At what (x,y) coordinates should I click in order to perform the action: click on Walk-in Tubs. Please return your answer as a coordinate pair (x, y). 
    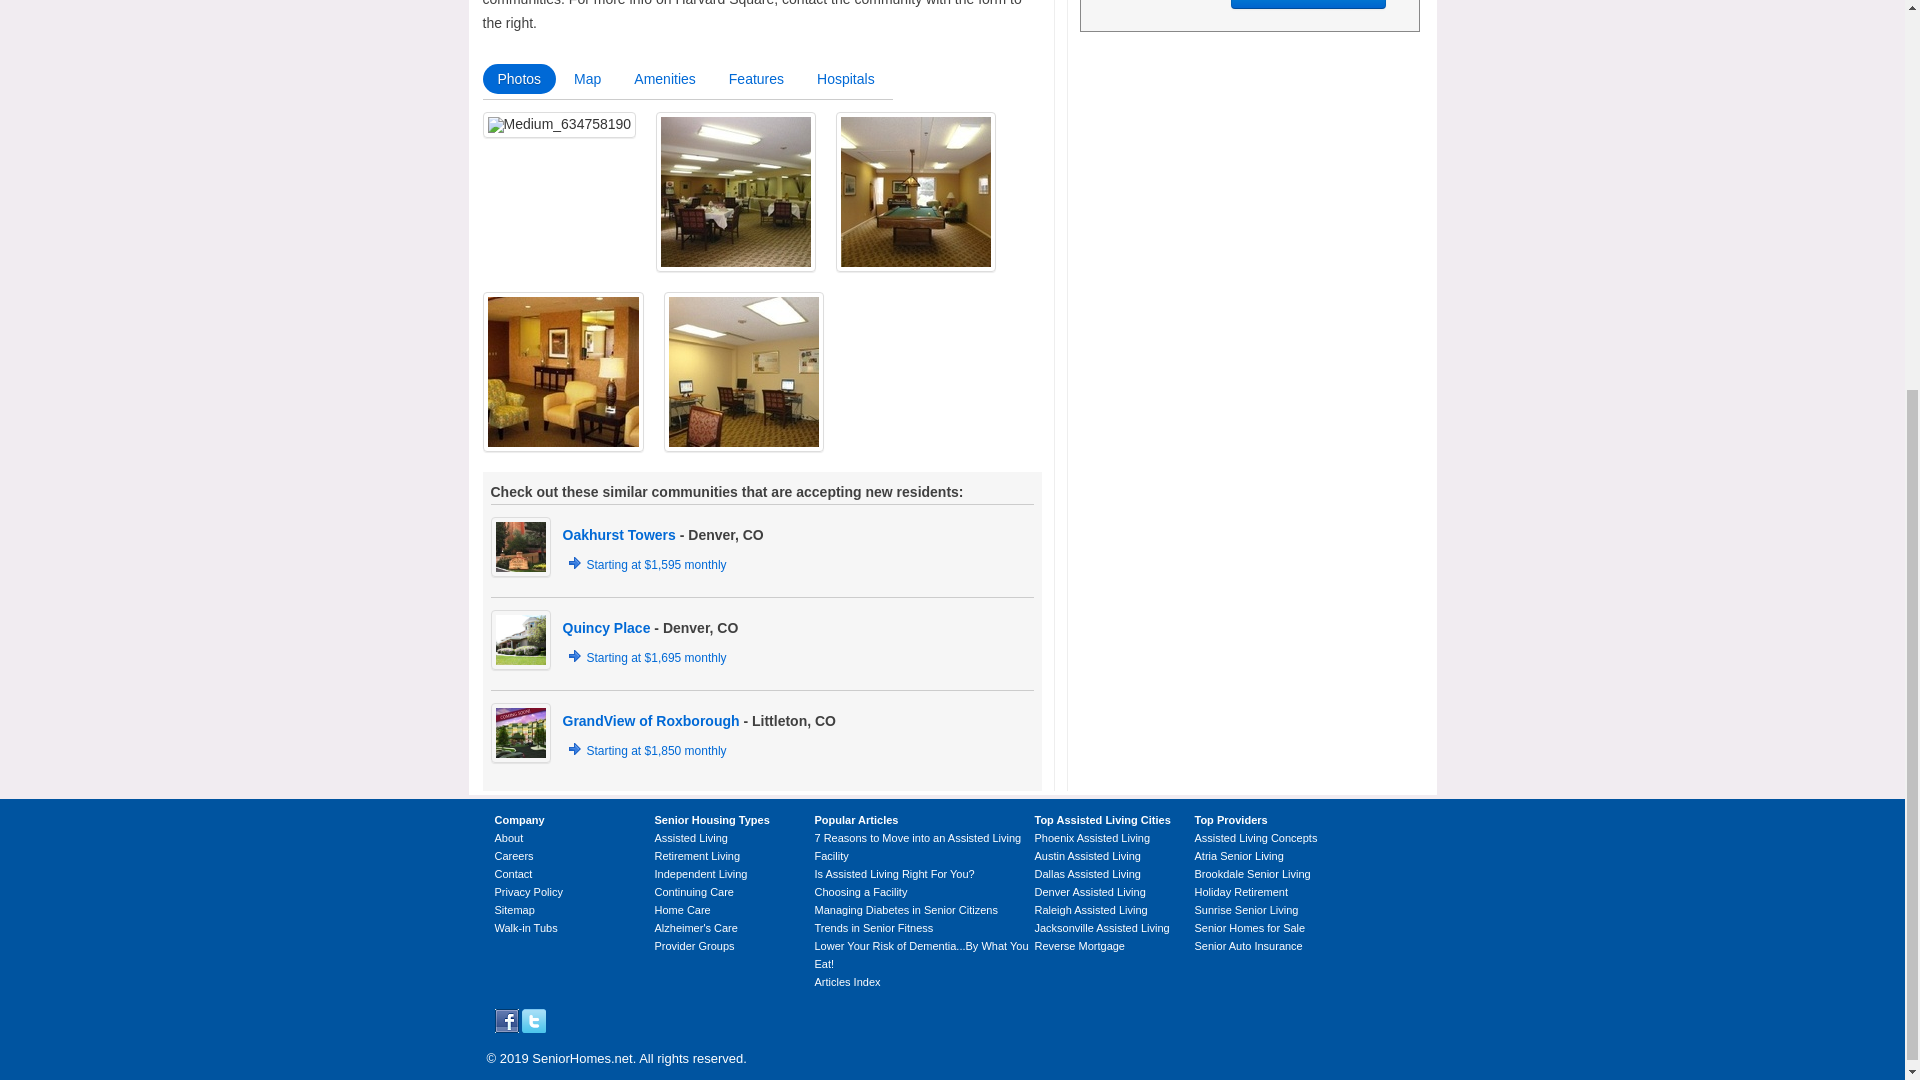
    Looking at the image, I should click on (524, 928).